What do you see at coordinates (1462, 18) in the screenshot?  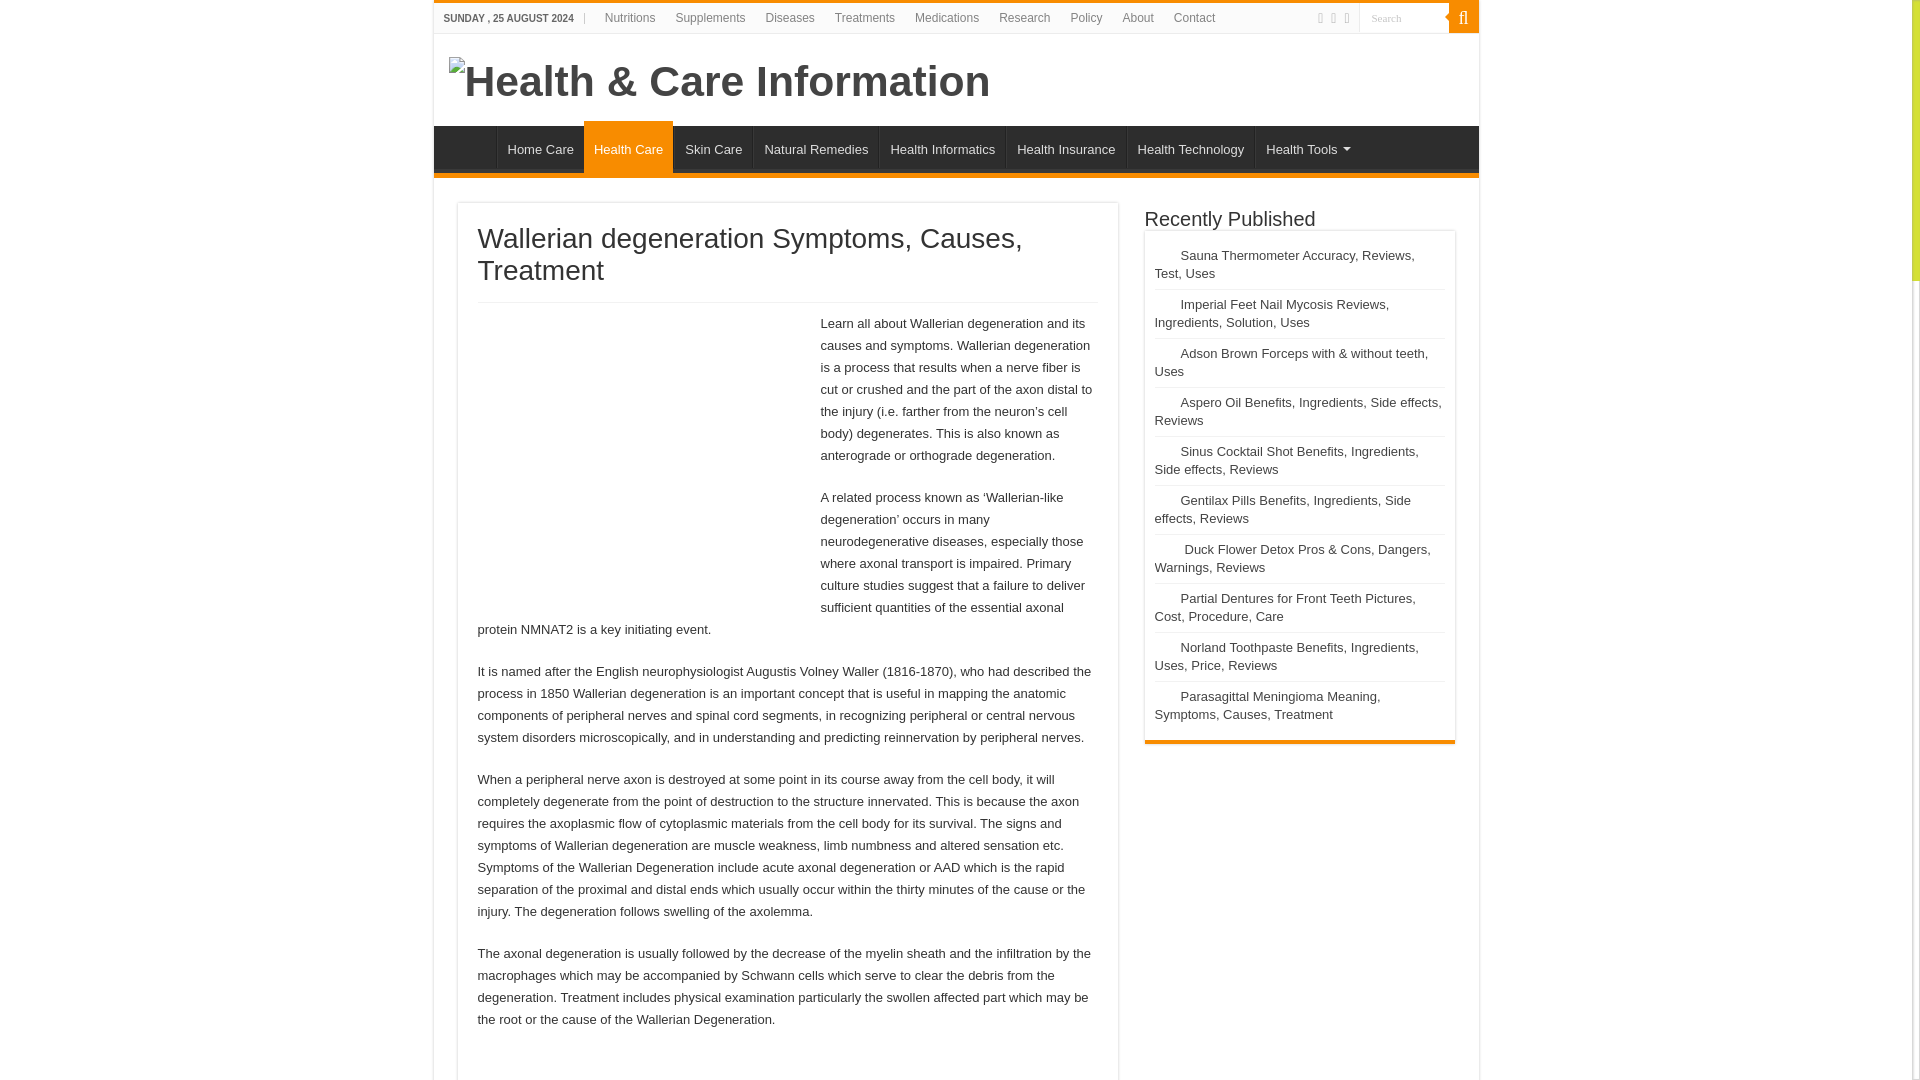 I see `Search` at bounding box center [1462, 18].